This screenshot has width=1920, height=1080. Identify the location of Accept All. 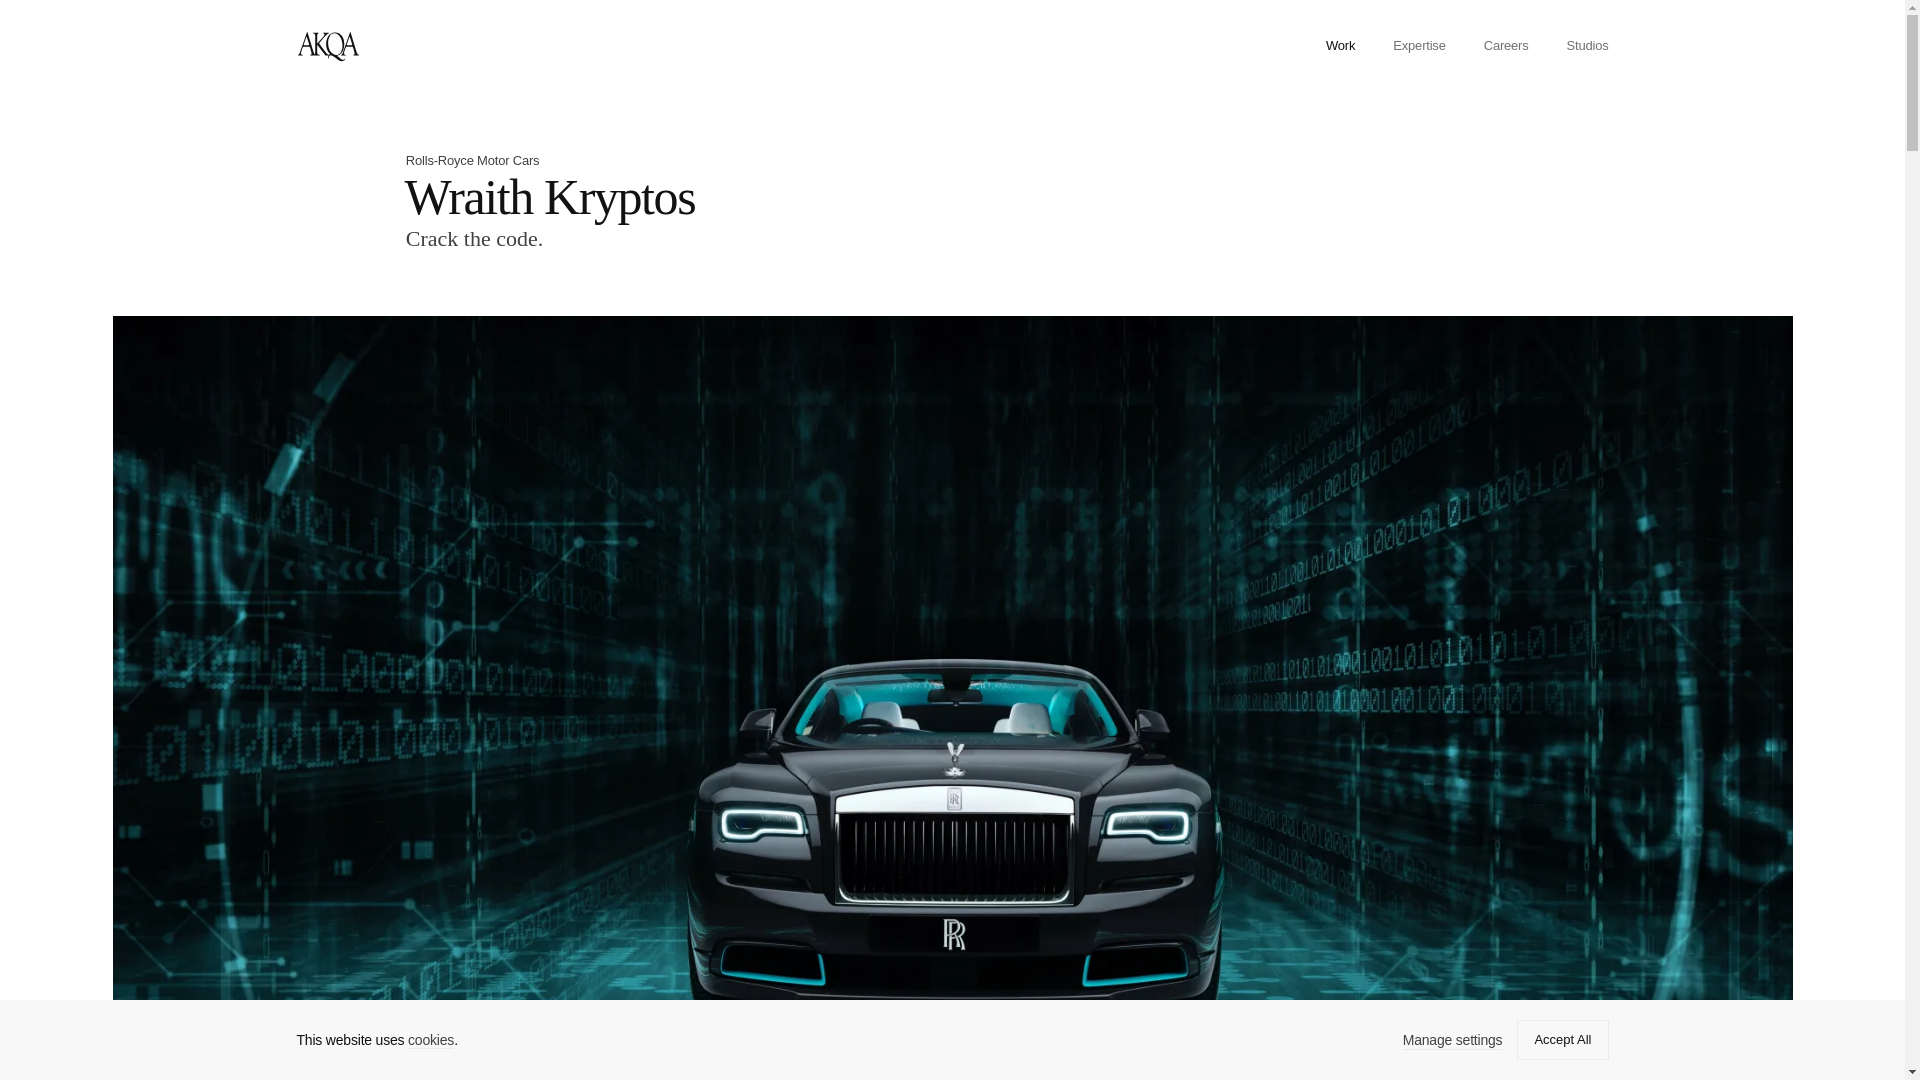
(1562, 1039).